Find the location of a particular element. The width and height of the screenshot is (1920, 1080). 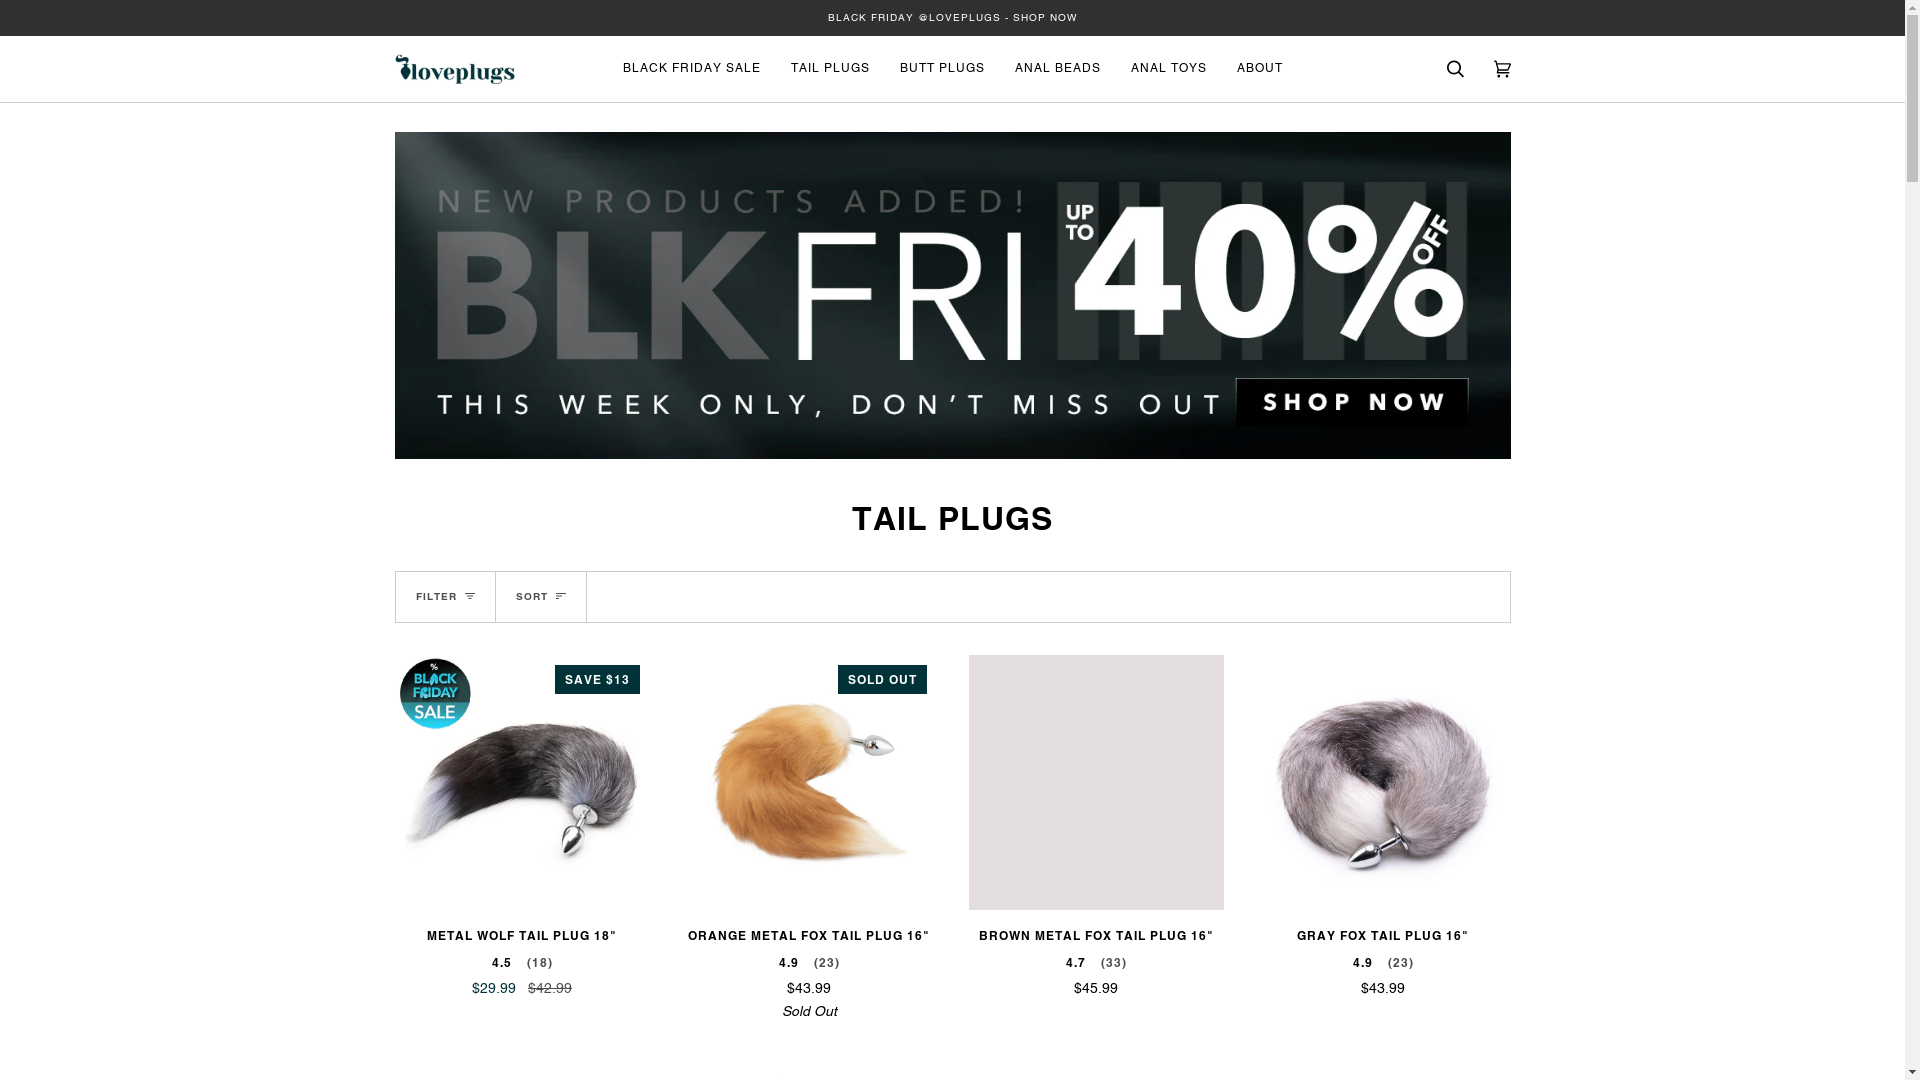

METAL WOLF TAIL PLUG 18"
4.5
(18)
$29.99 $42.99 is located at coordinates (522, 958).